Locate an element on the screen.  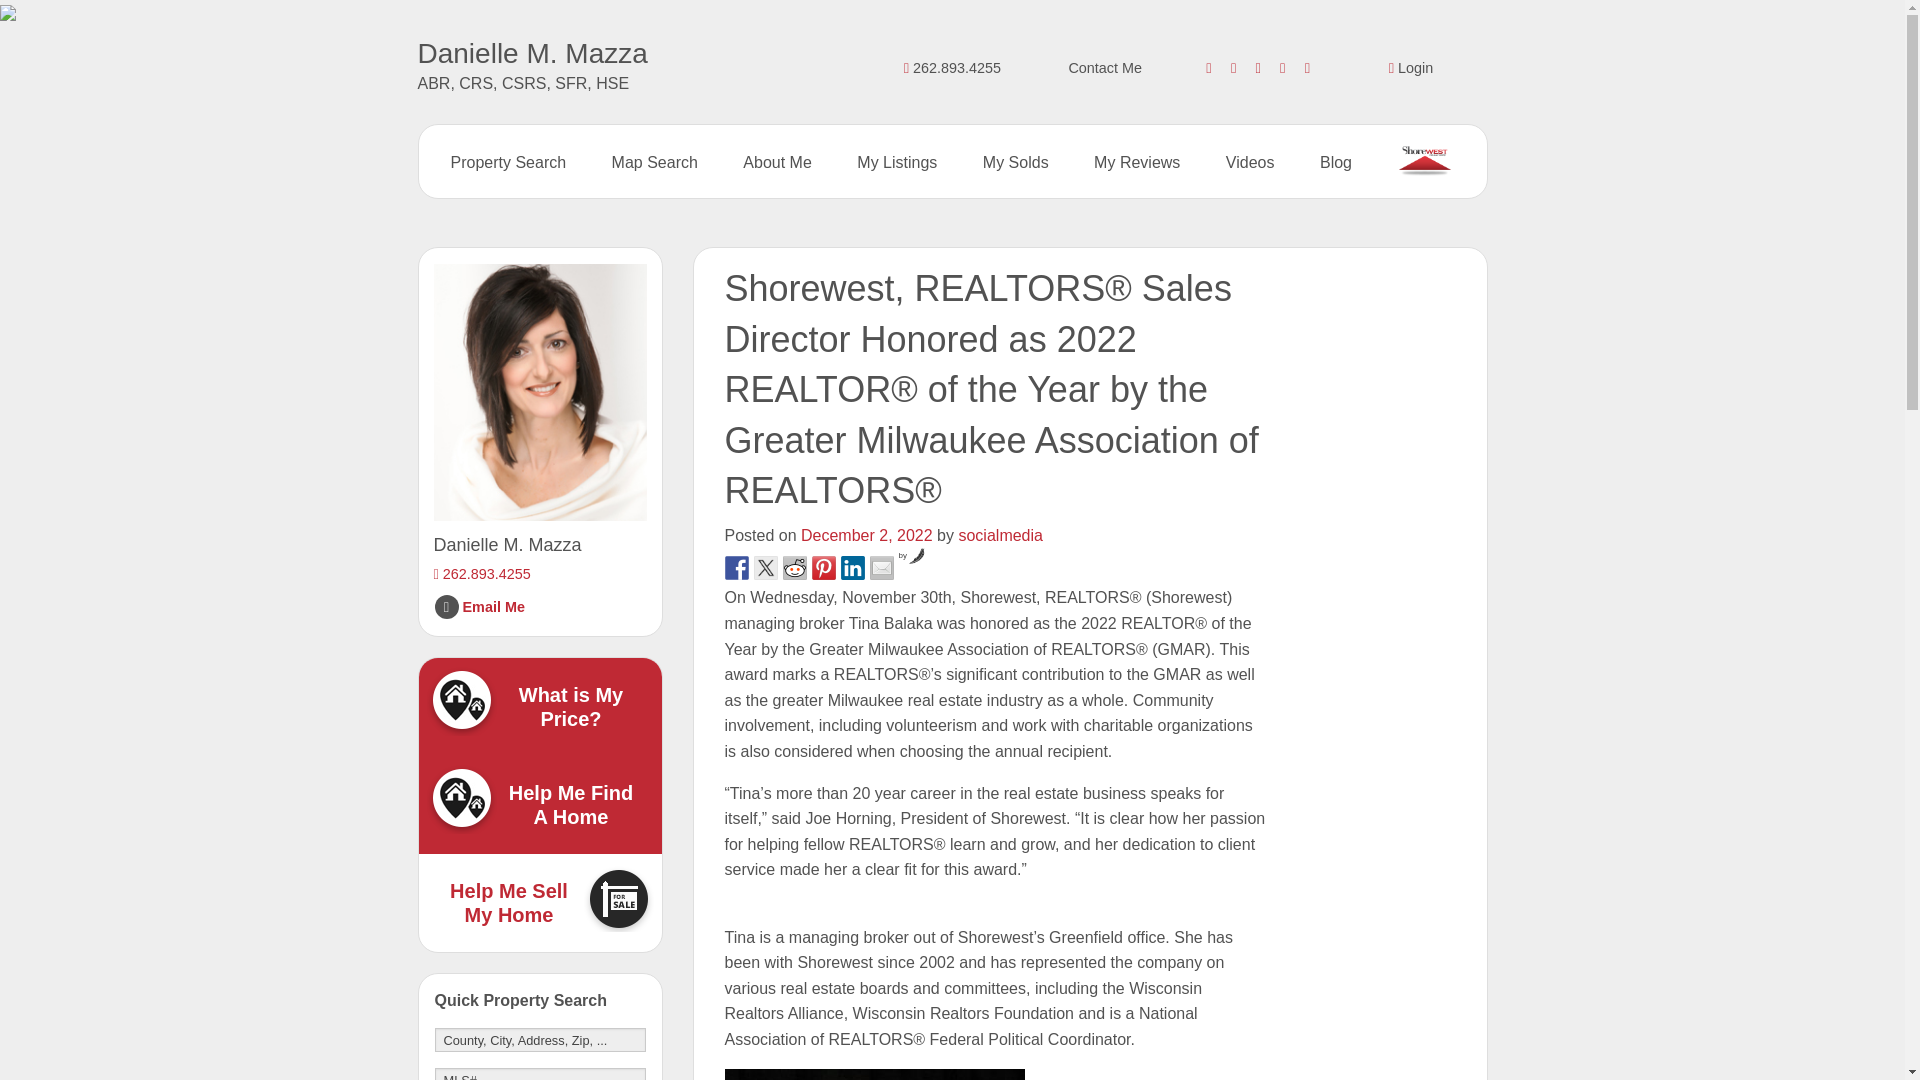
Share on Facebook is located at coordinates (736, 568).